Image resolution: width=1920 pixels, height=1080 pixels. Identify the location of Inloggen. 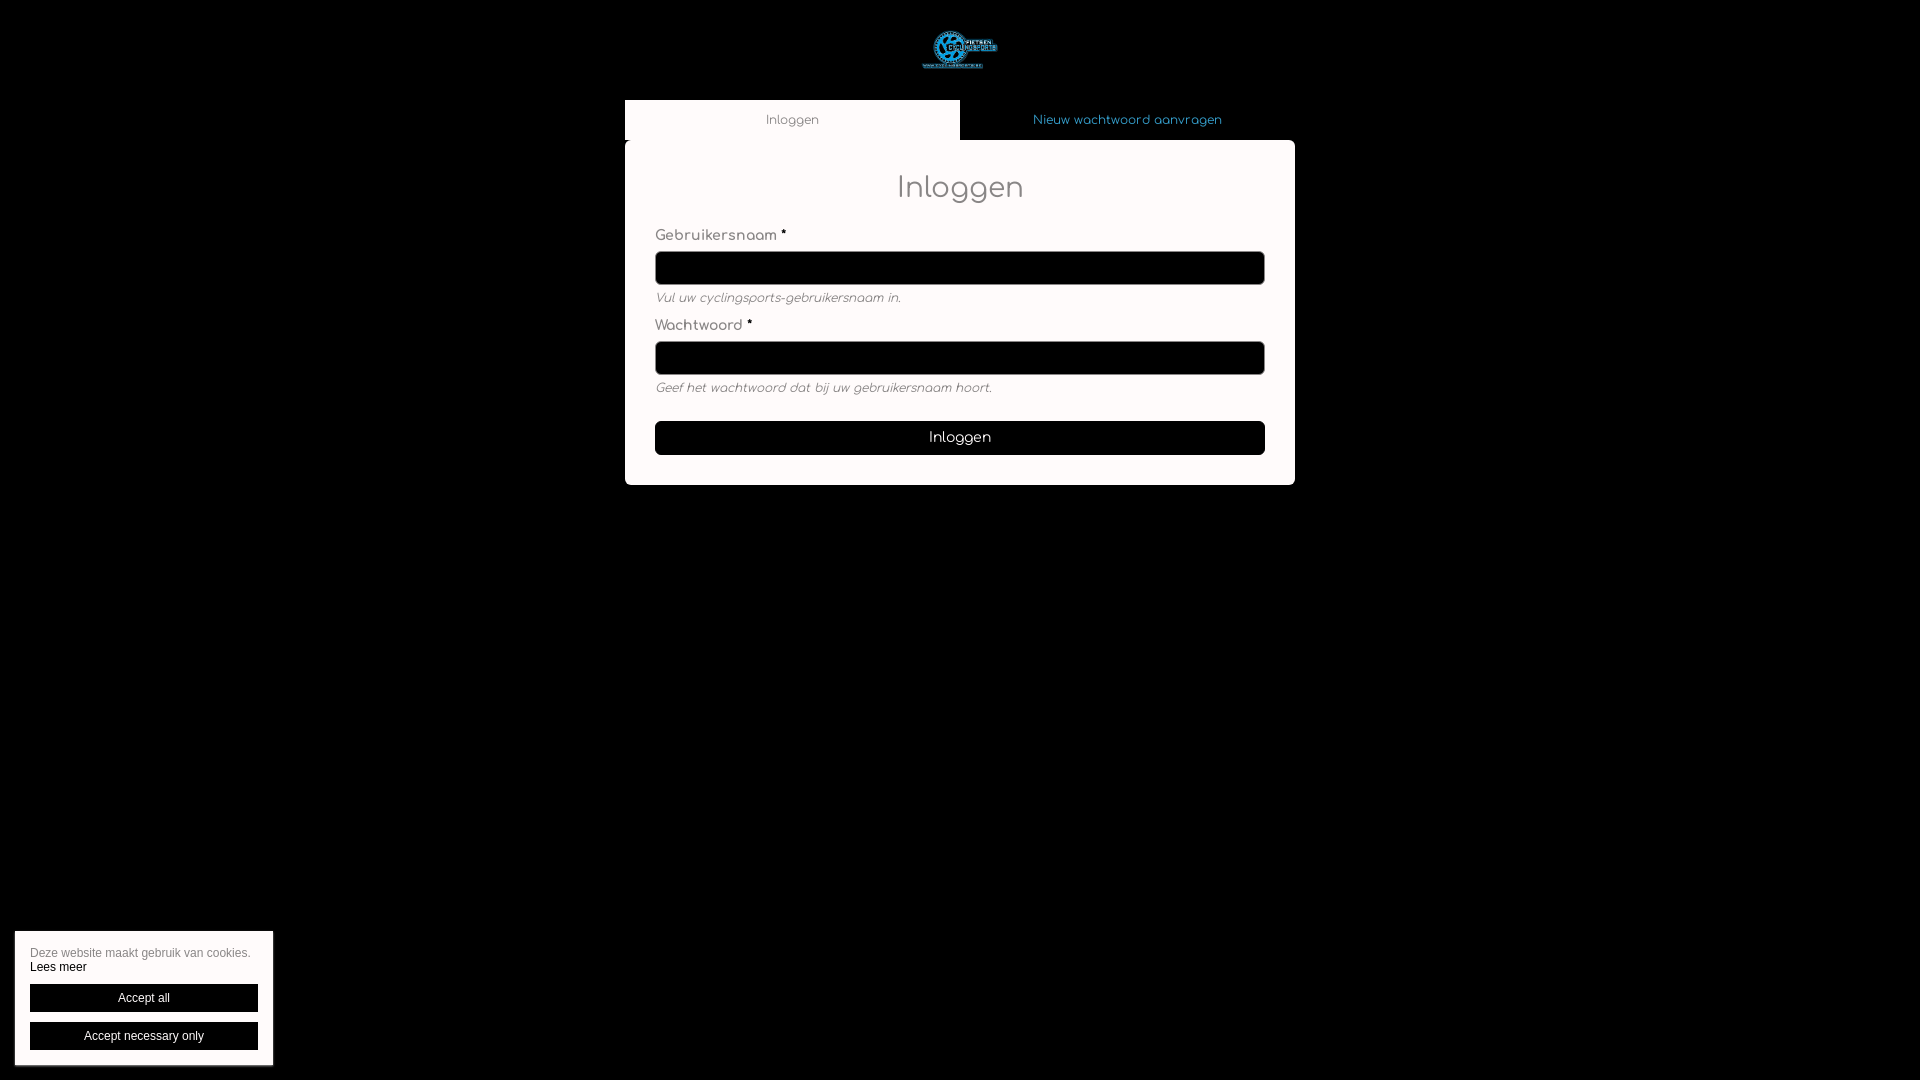
(960, 438).